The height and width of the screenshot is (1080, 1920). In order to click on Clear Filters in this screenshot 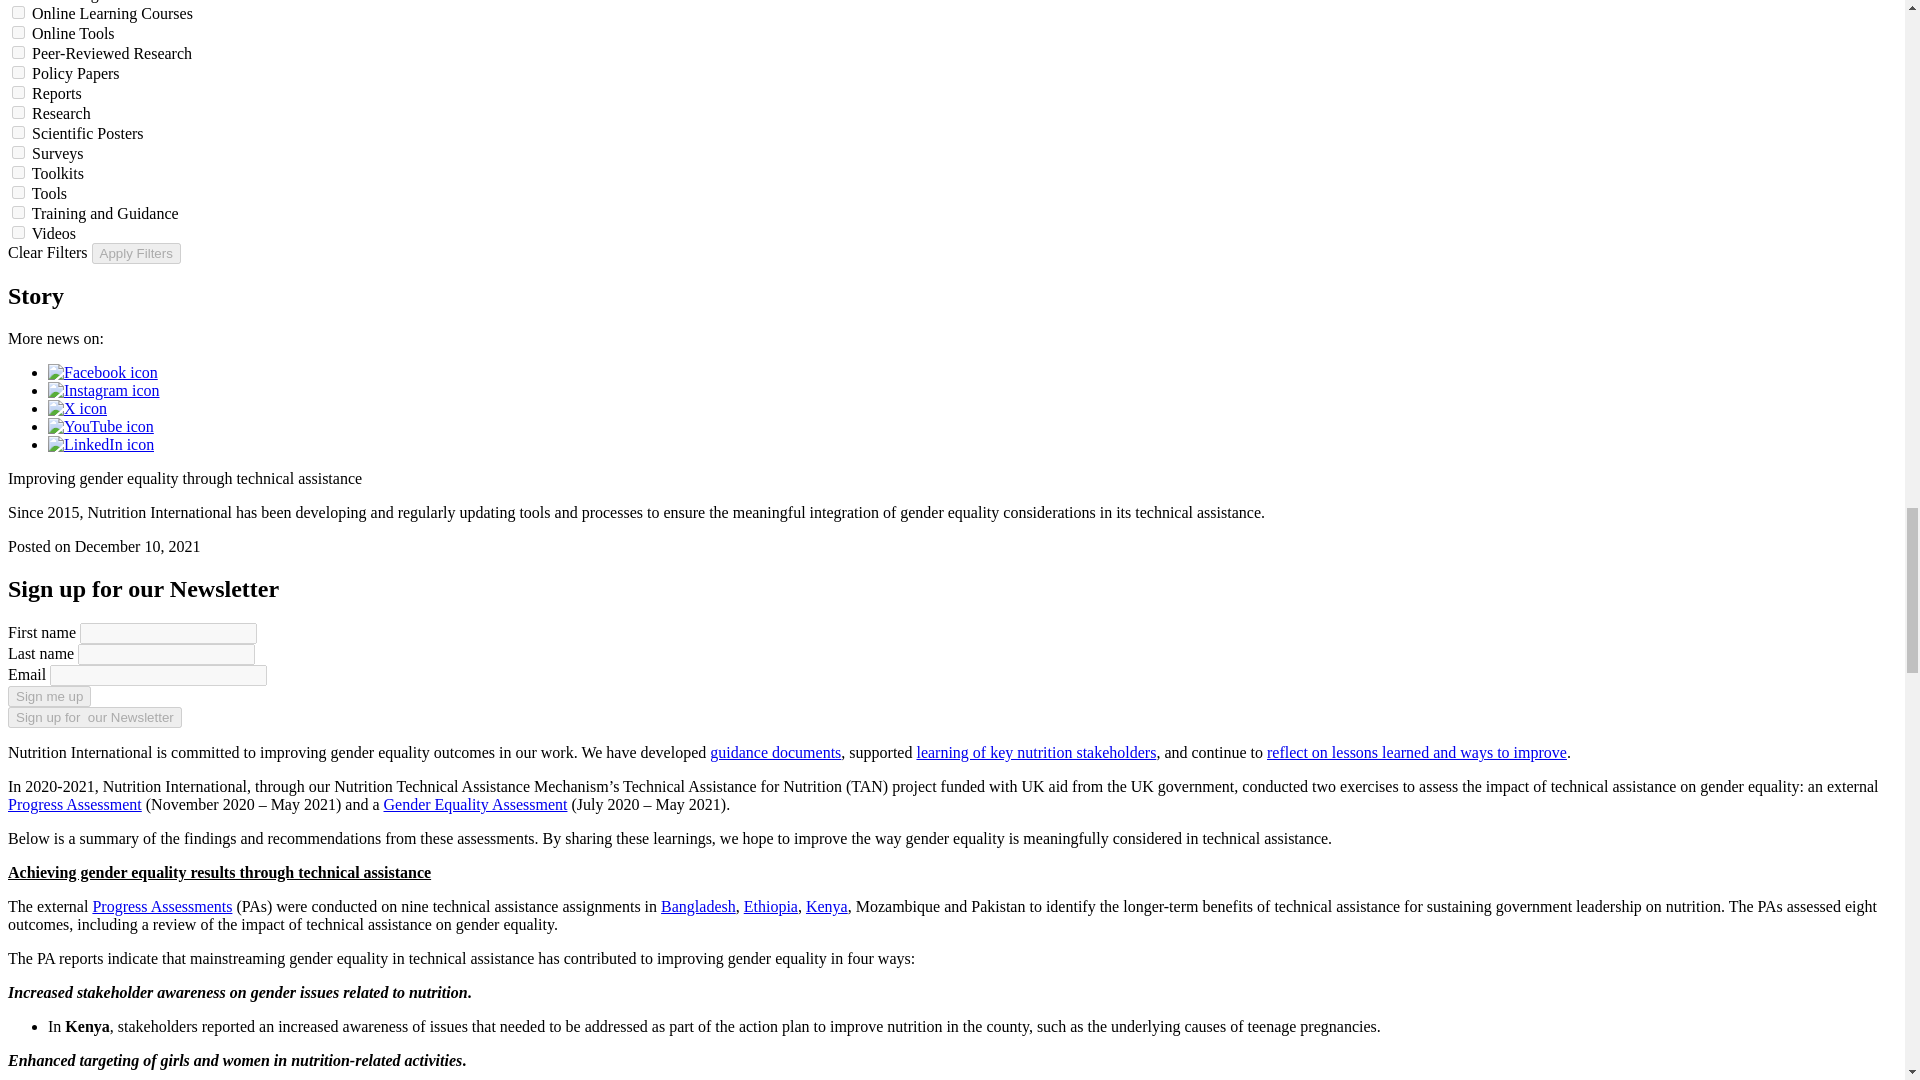, I will do `click(48, 252)`.